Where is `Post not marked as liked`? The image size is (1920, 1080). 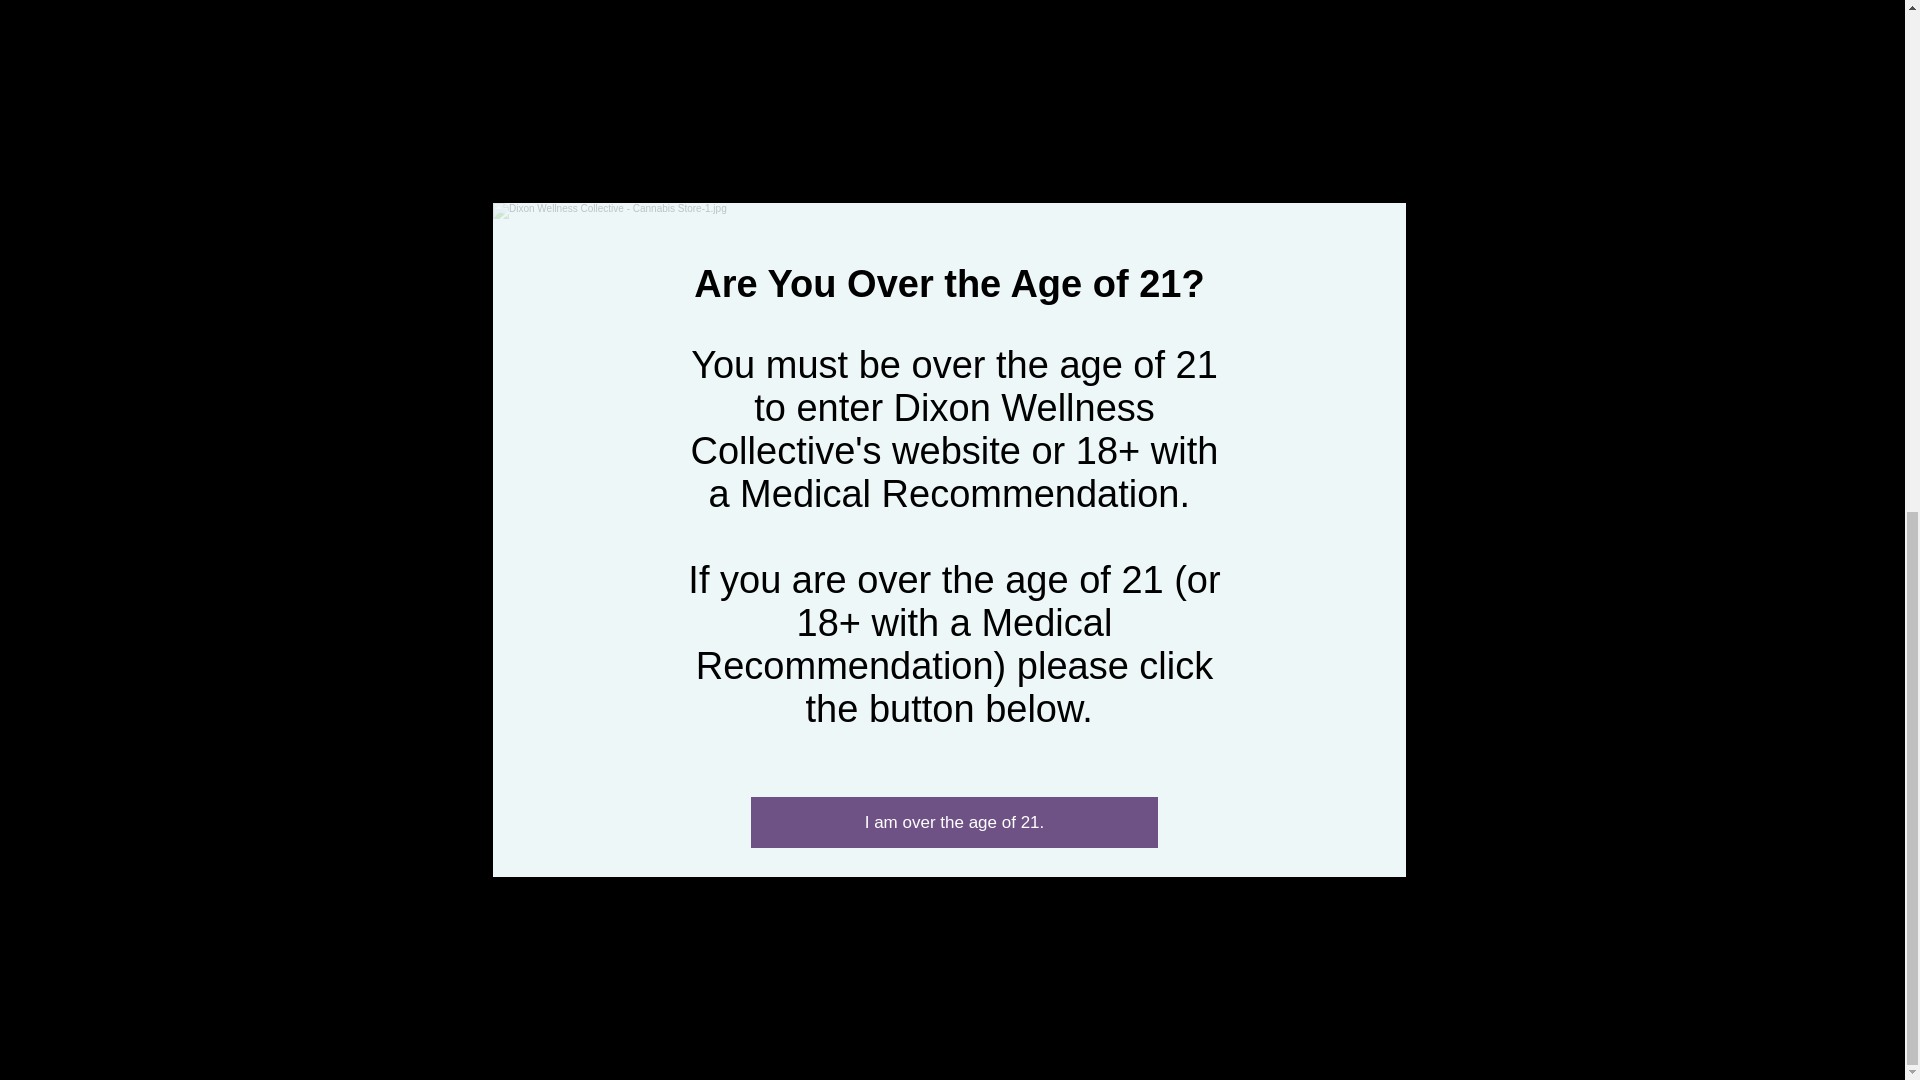 Post not marked as liked is located at coordinates (1386, 760).